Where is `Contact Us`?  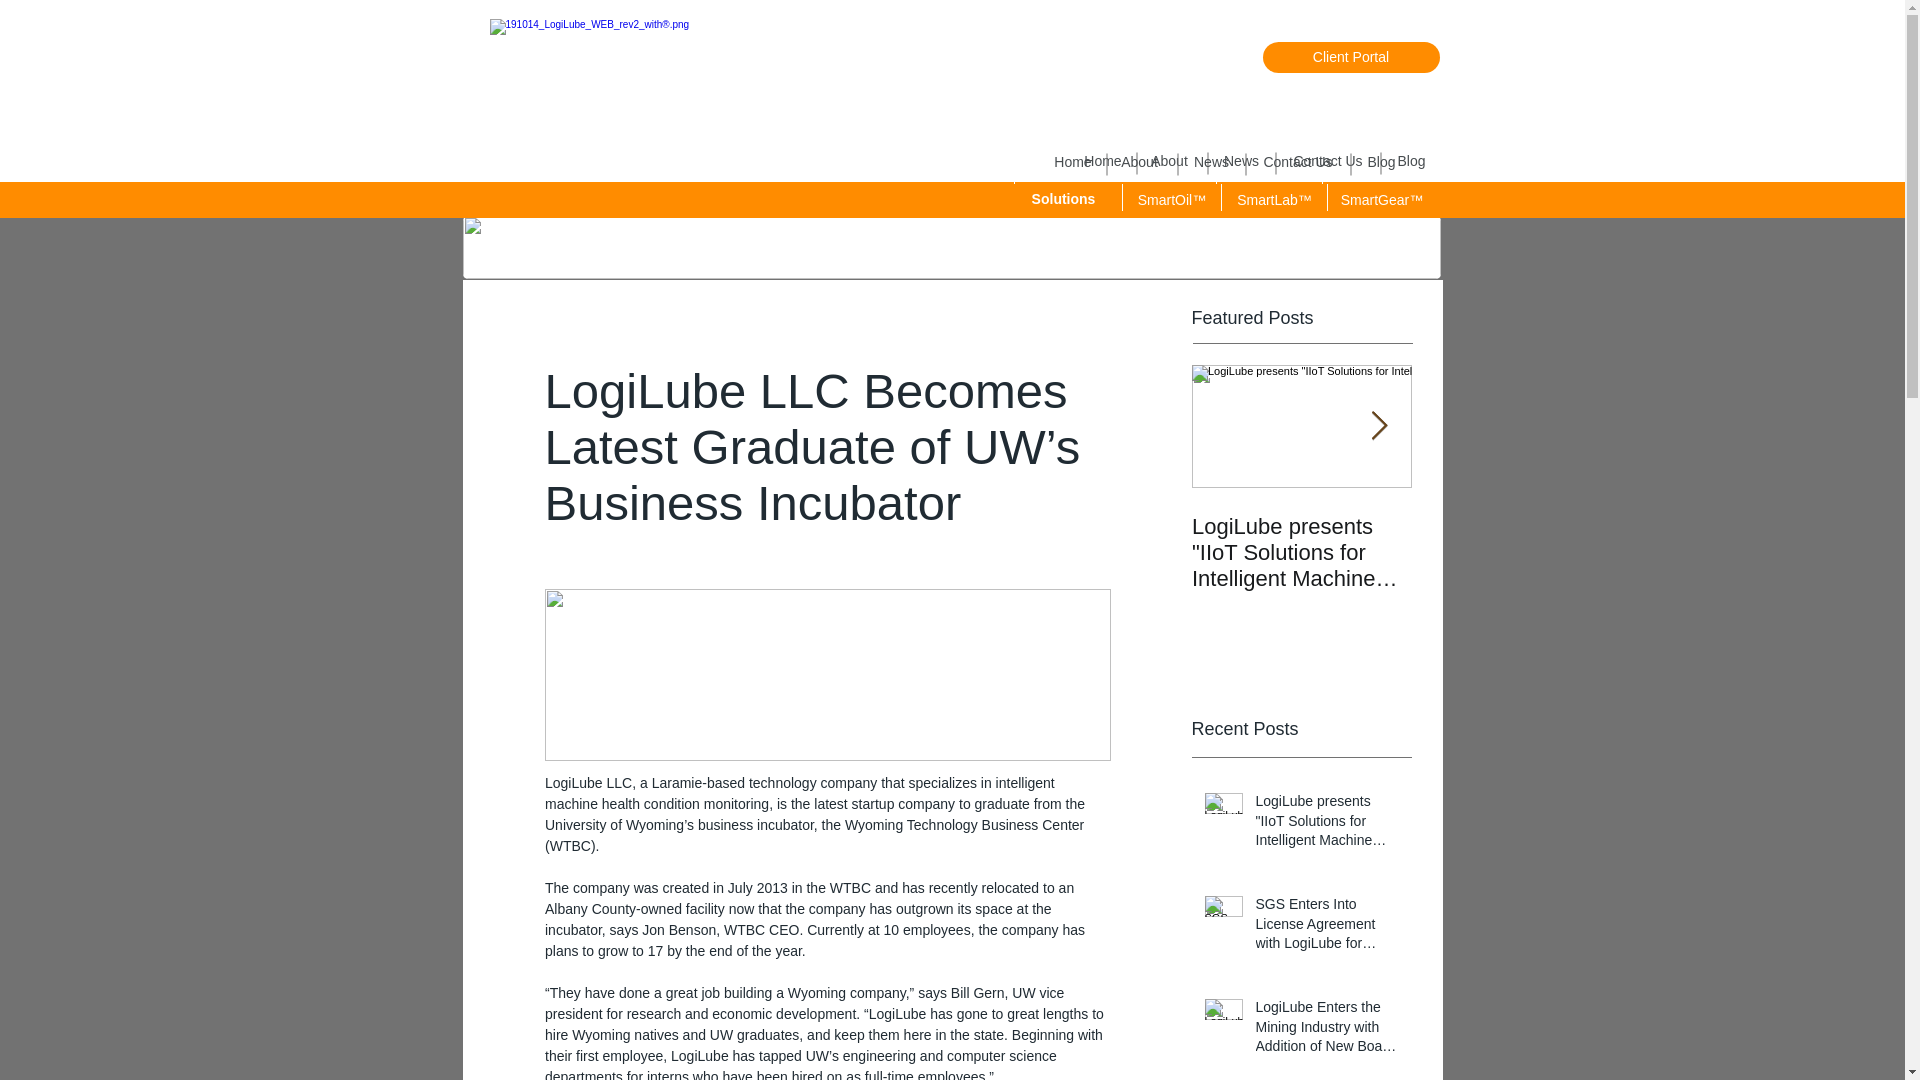
Contact Us is located at coordinates (1298, 162).